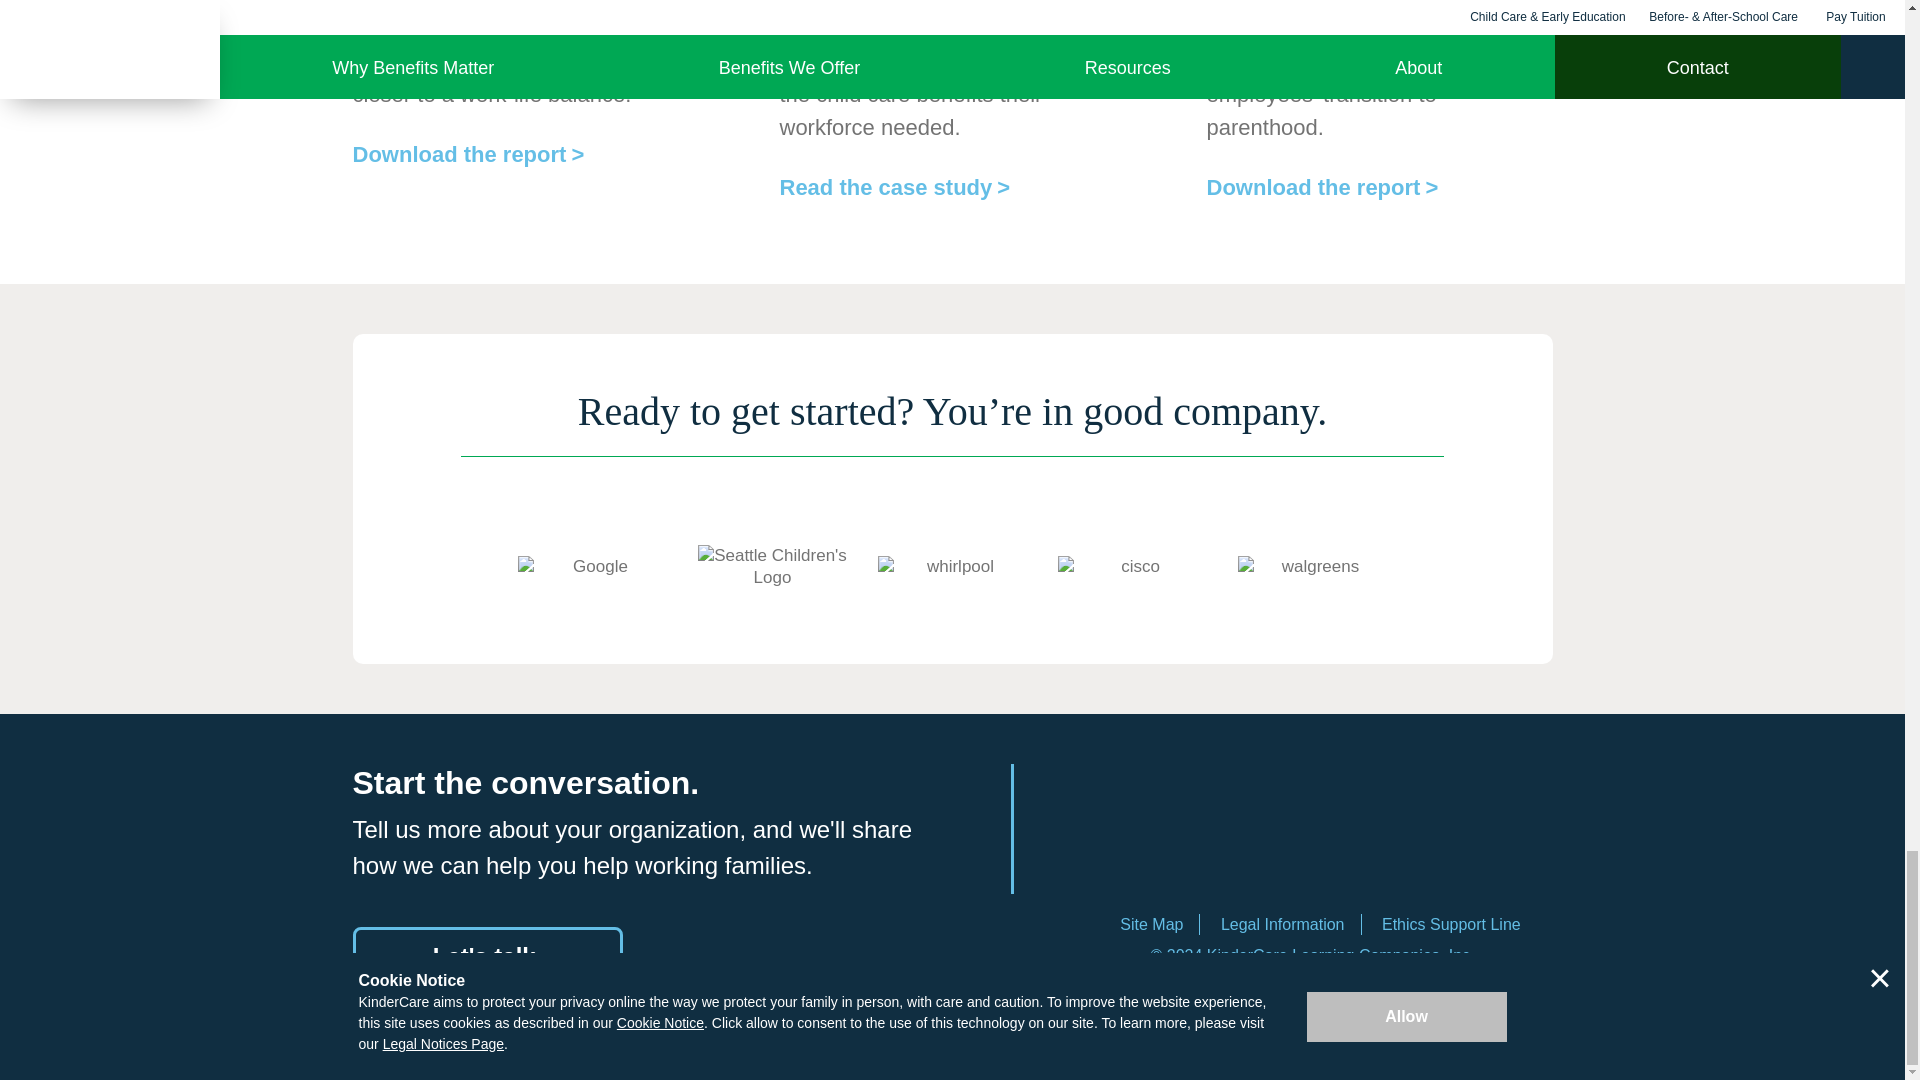  I want to click on Instagram, so click(1367, 845).